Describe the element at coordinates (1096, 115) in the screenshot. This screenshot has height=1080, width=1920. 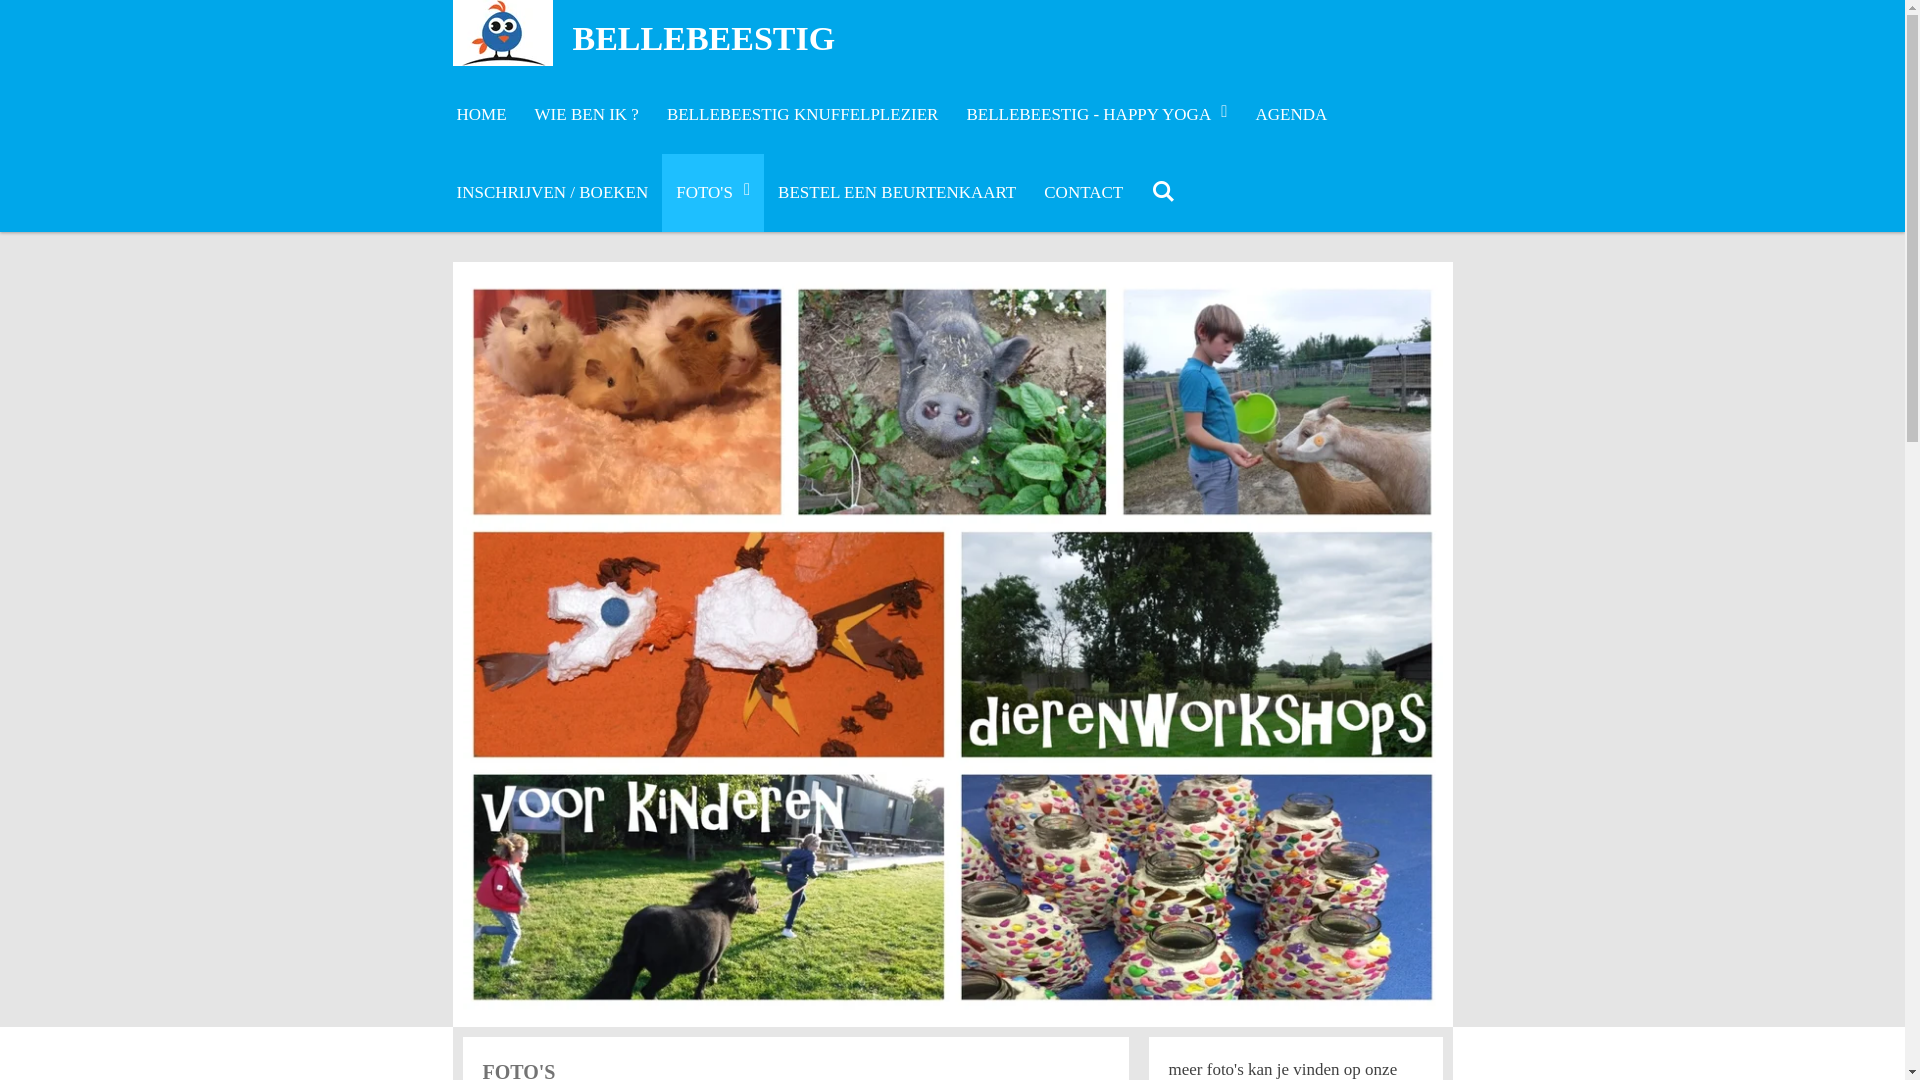
I see `BELLEBEESTIG - HAPPY YOGA` at that location.